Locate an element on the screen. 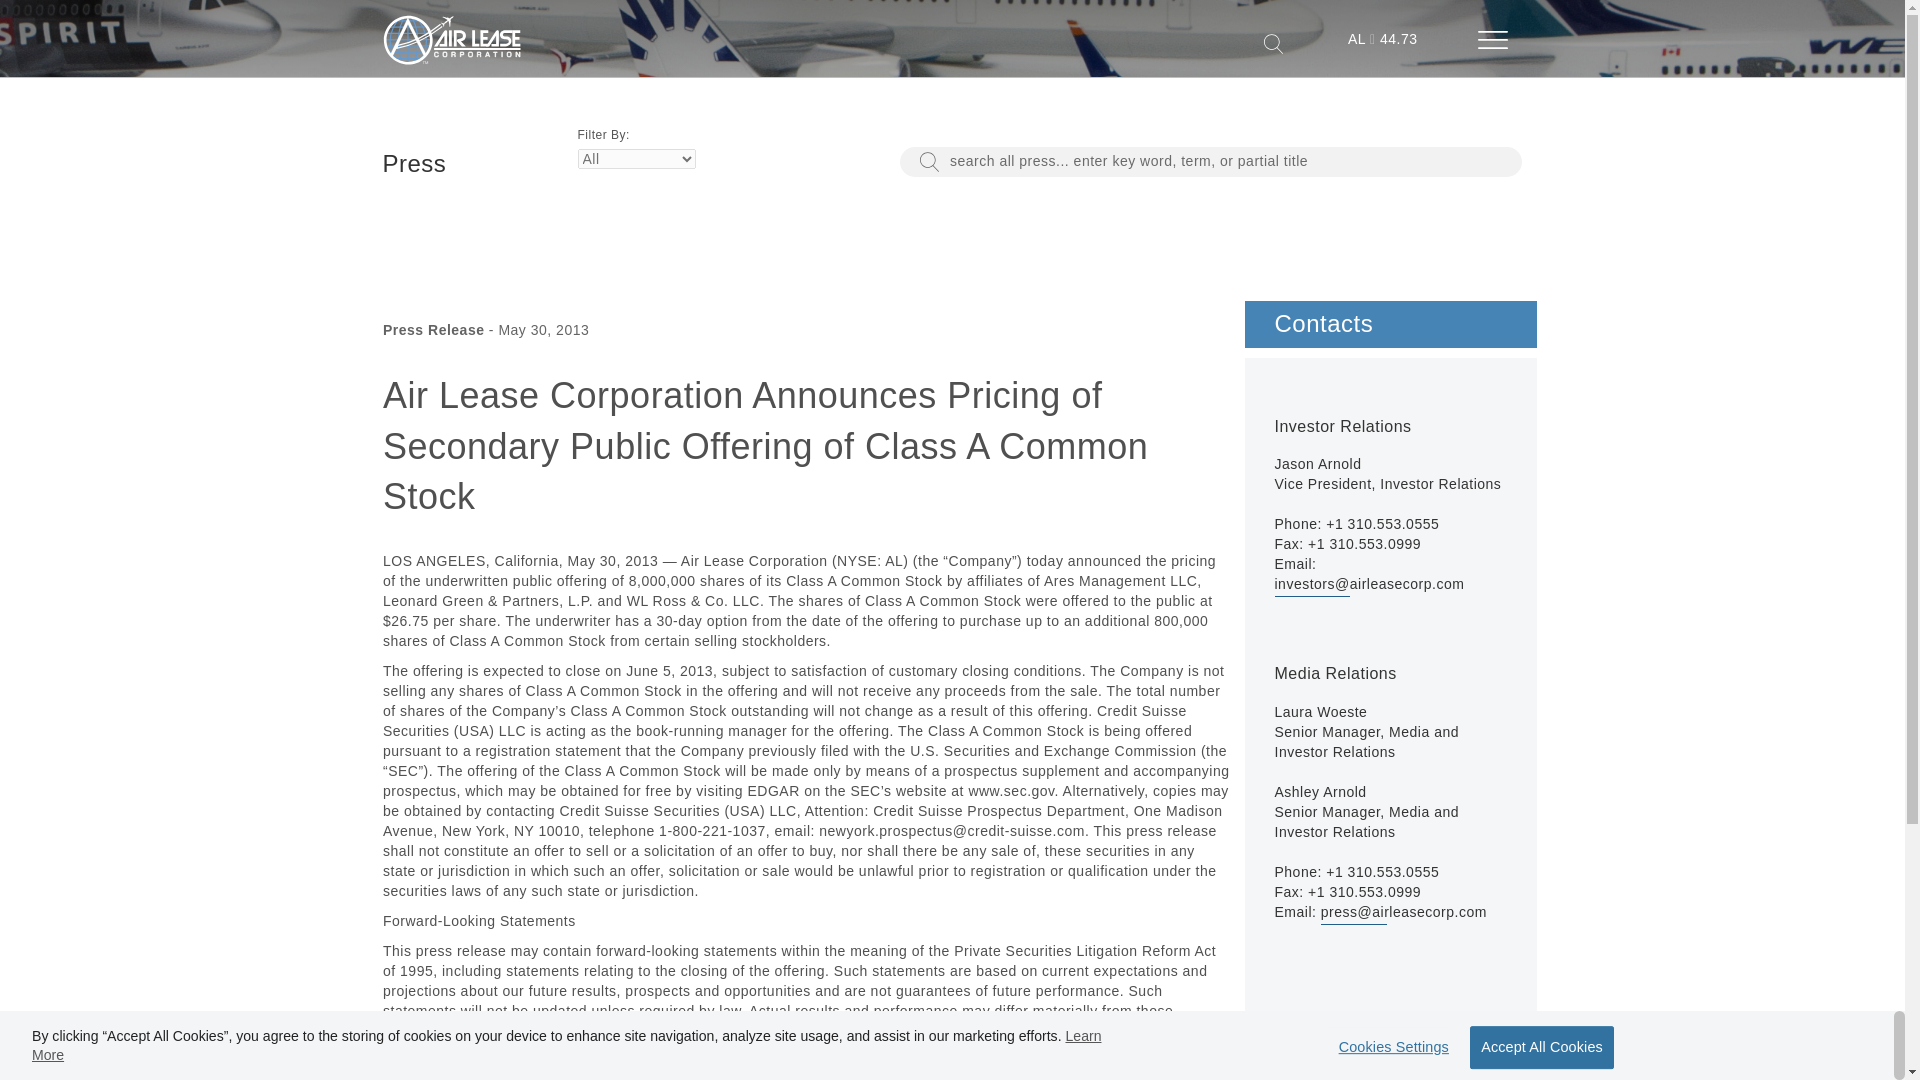  Skip to content is located at coordinates (44, 29).